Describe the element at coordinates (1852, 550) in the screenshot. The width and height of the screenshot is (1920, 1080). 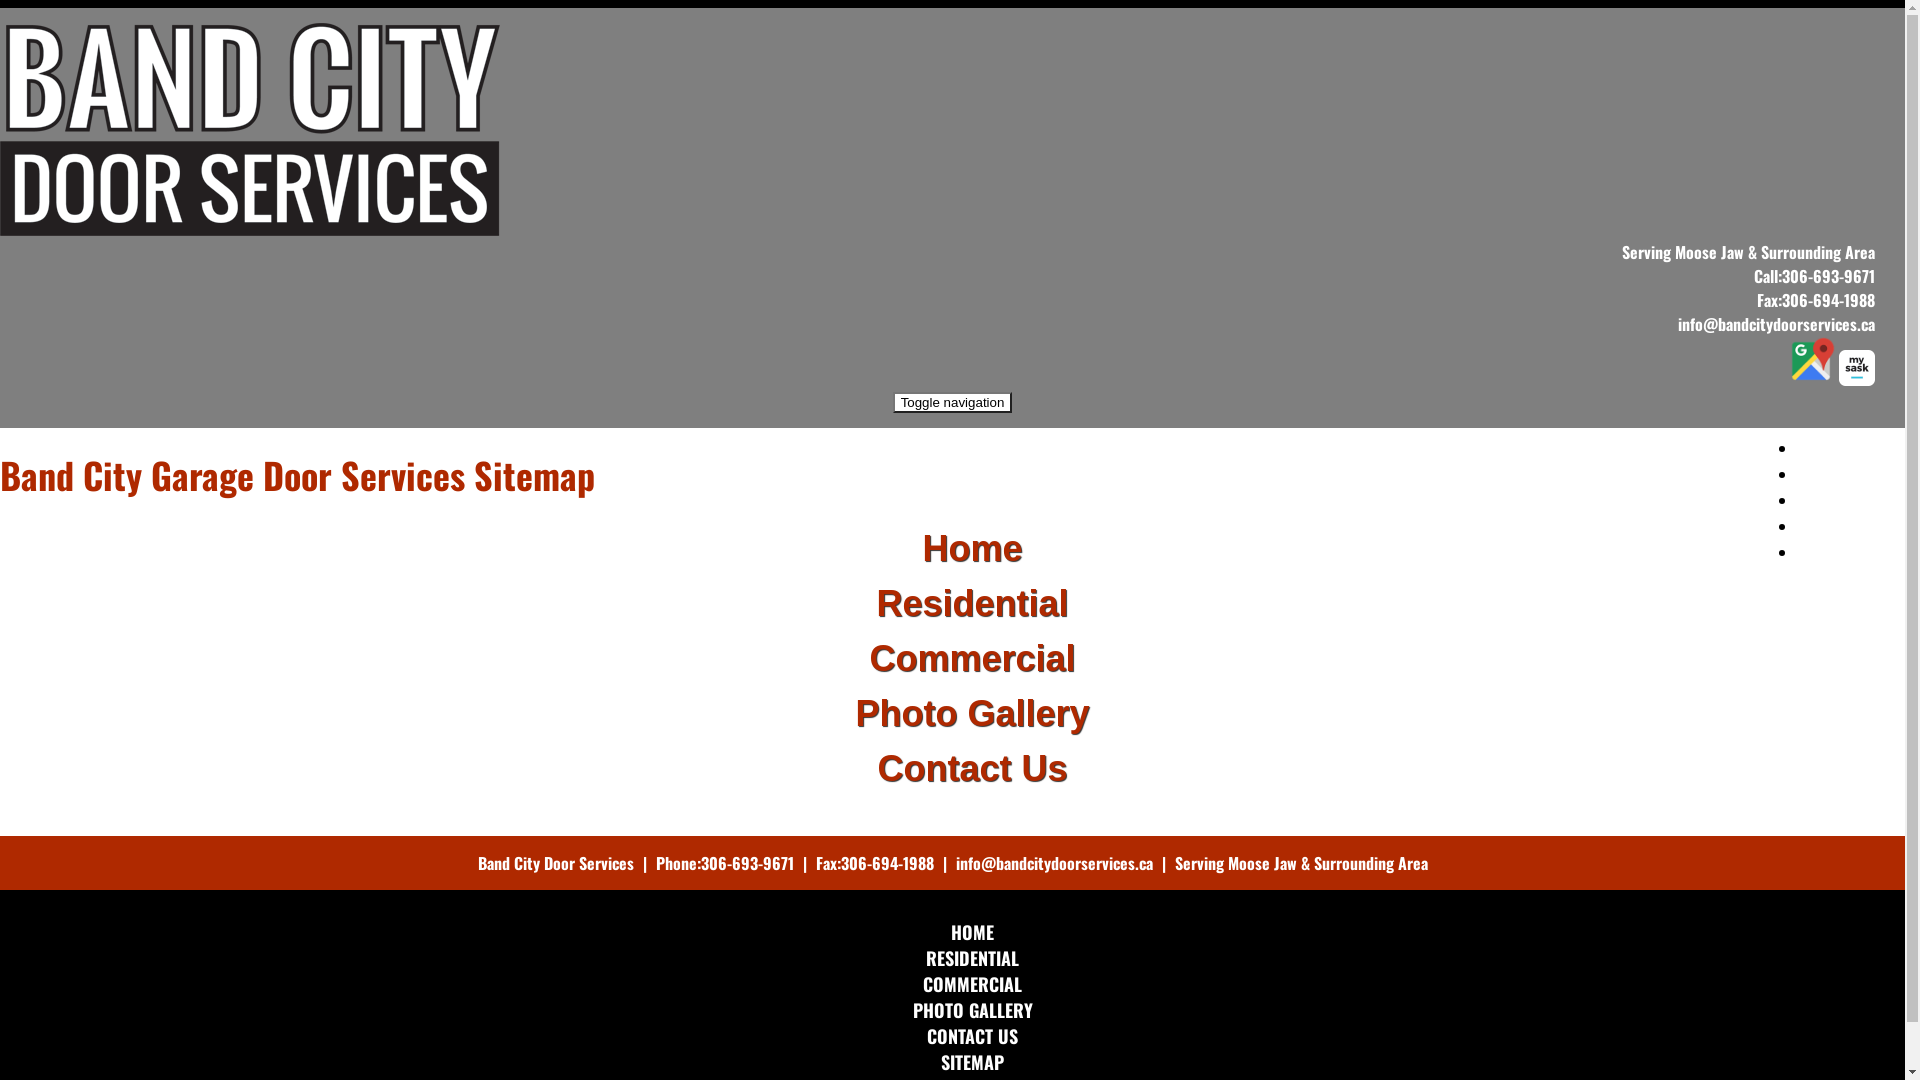
I see `CONTACT US` at that location.